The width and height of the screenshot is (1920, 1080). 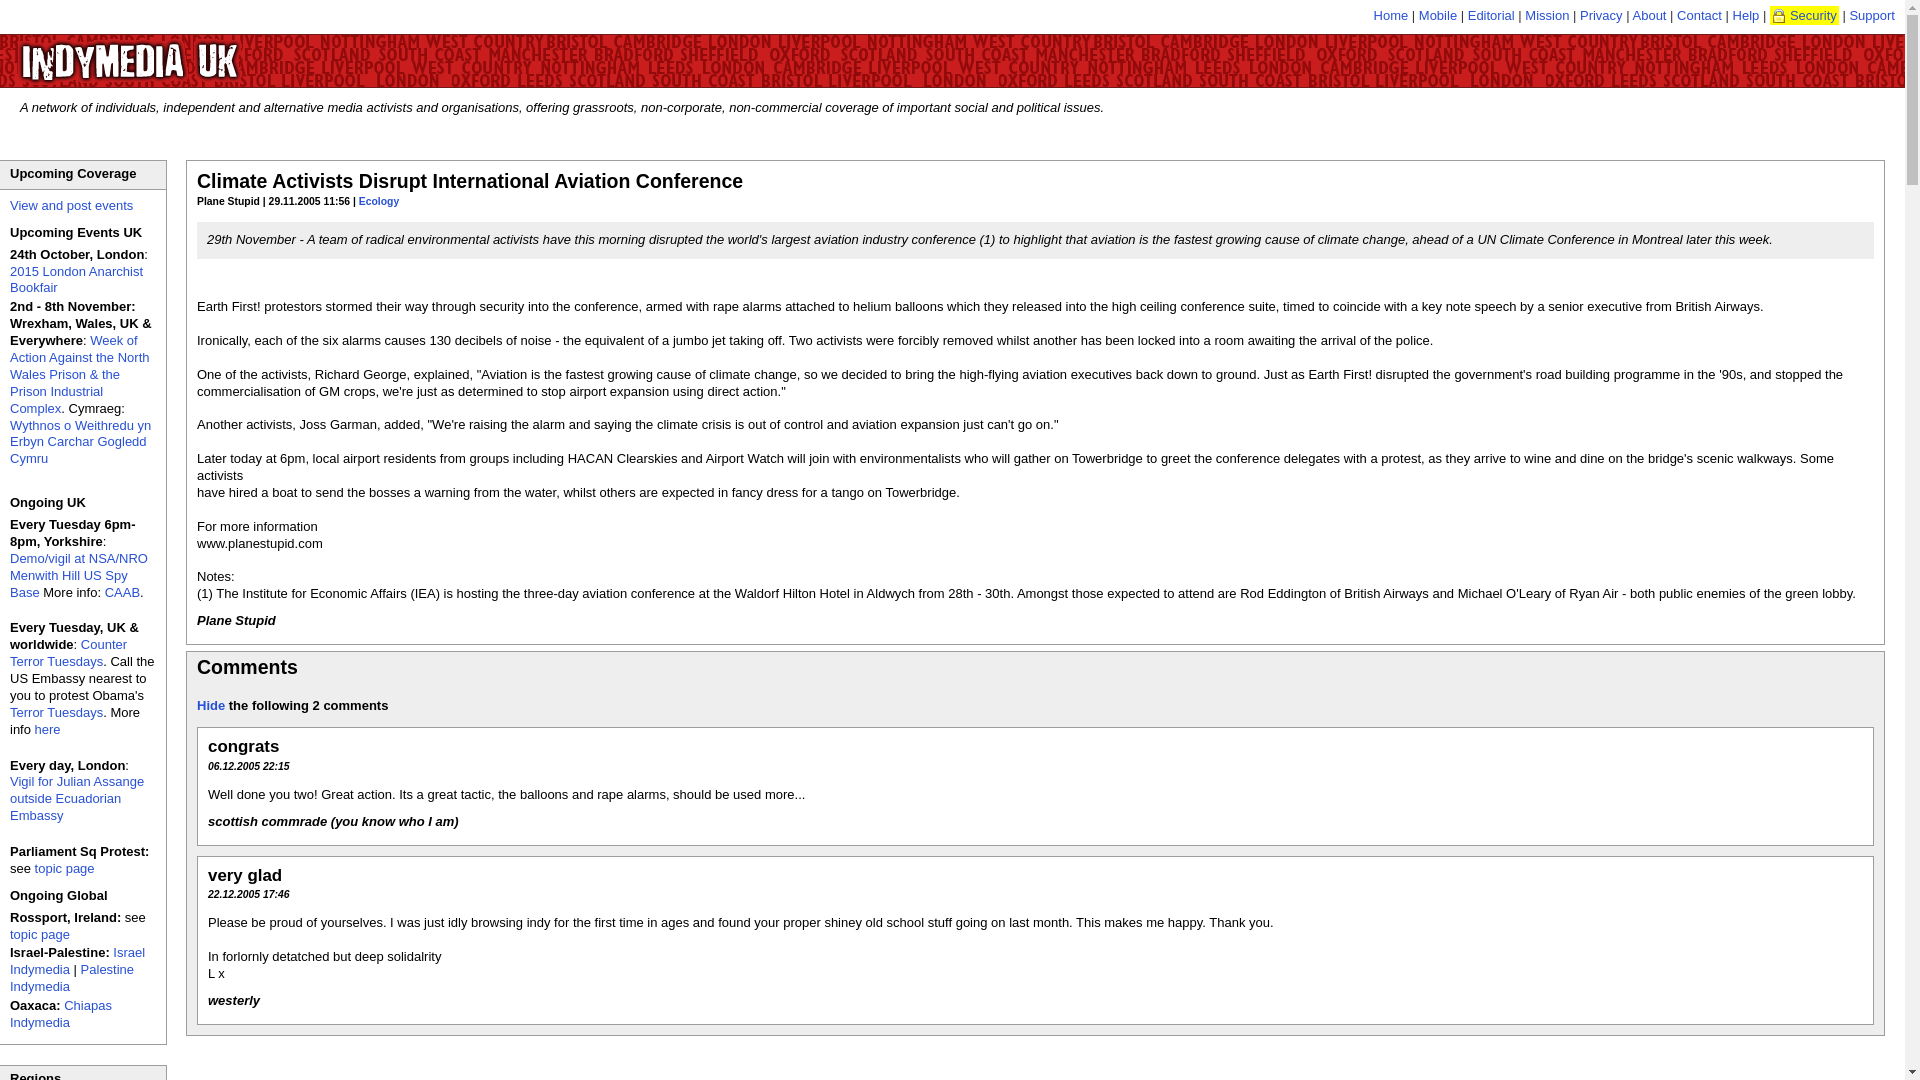 I want to click on Vigil for Julian Assange outside Ecuadorian Embassy, so click(x=76, y=798).